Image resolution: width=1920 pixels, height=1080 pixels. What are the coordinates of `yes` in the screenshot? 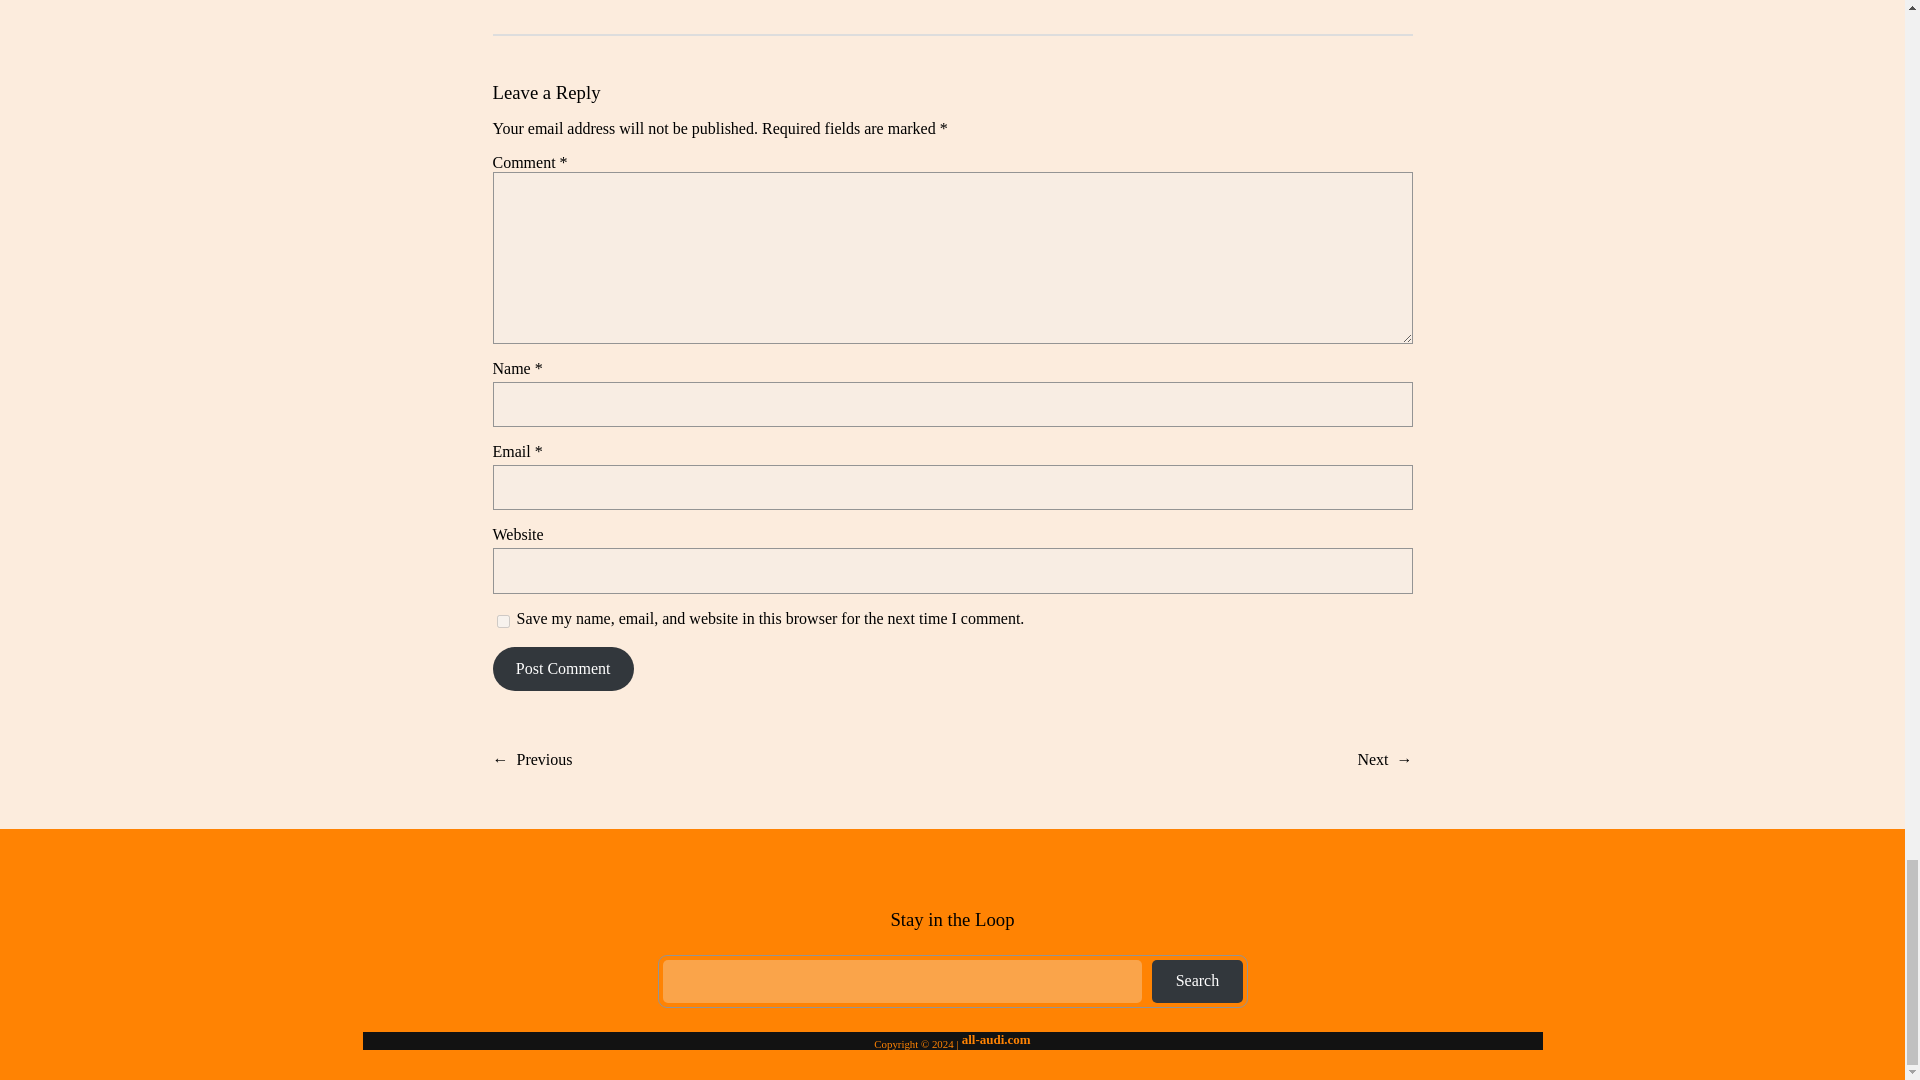 It's located at (502, 620).